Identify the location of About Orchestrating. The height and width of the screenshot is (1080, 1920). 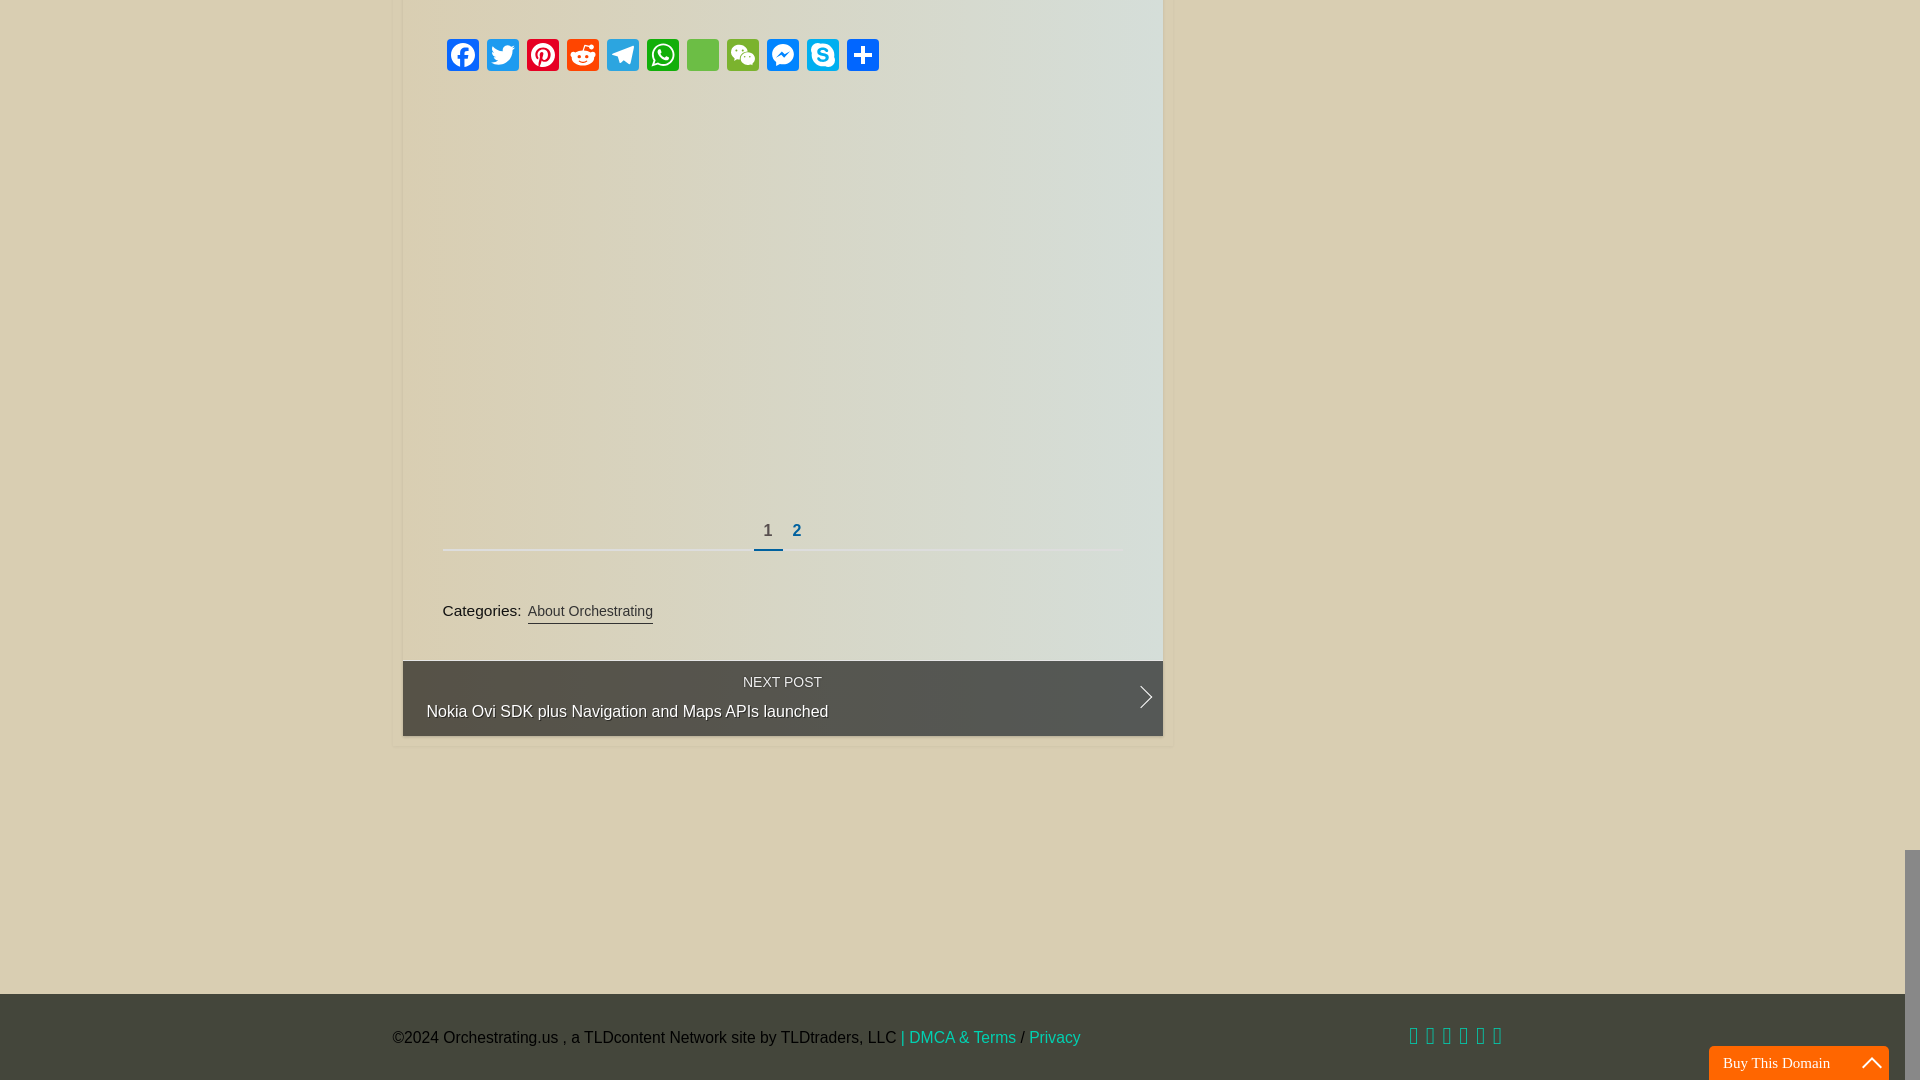
(590, 612).